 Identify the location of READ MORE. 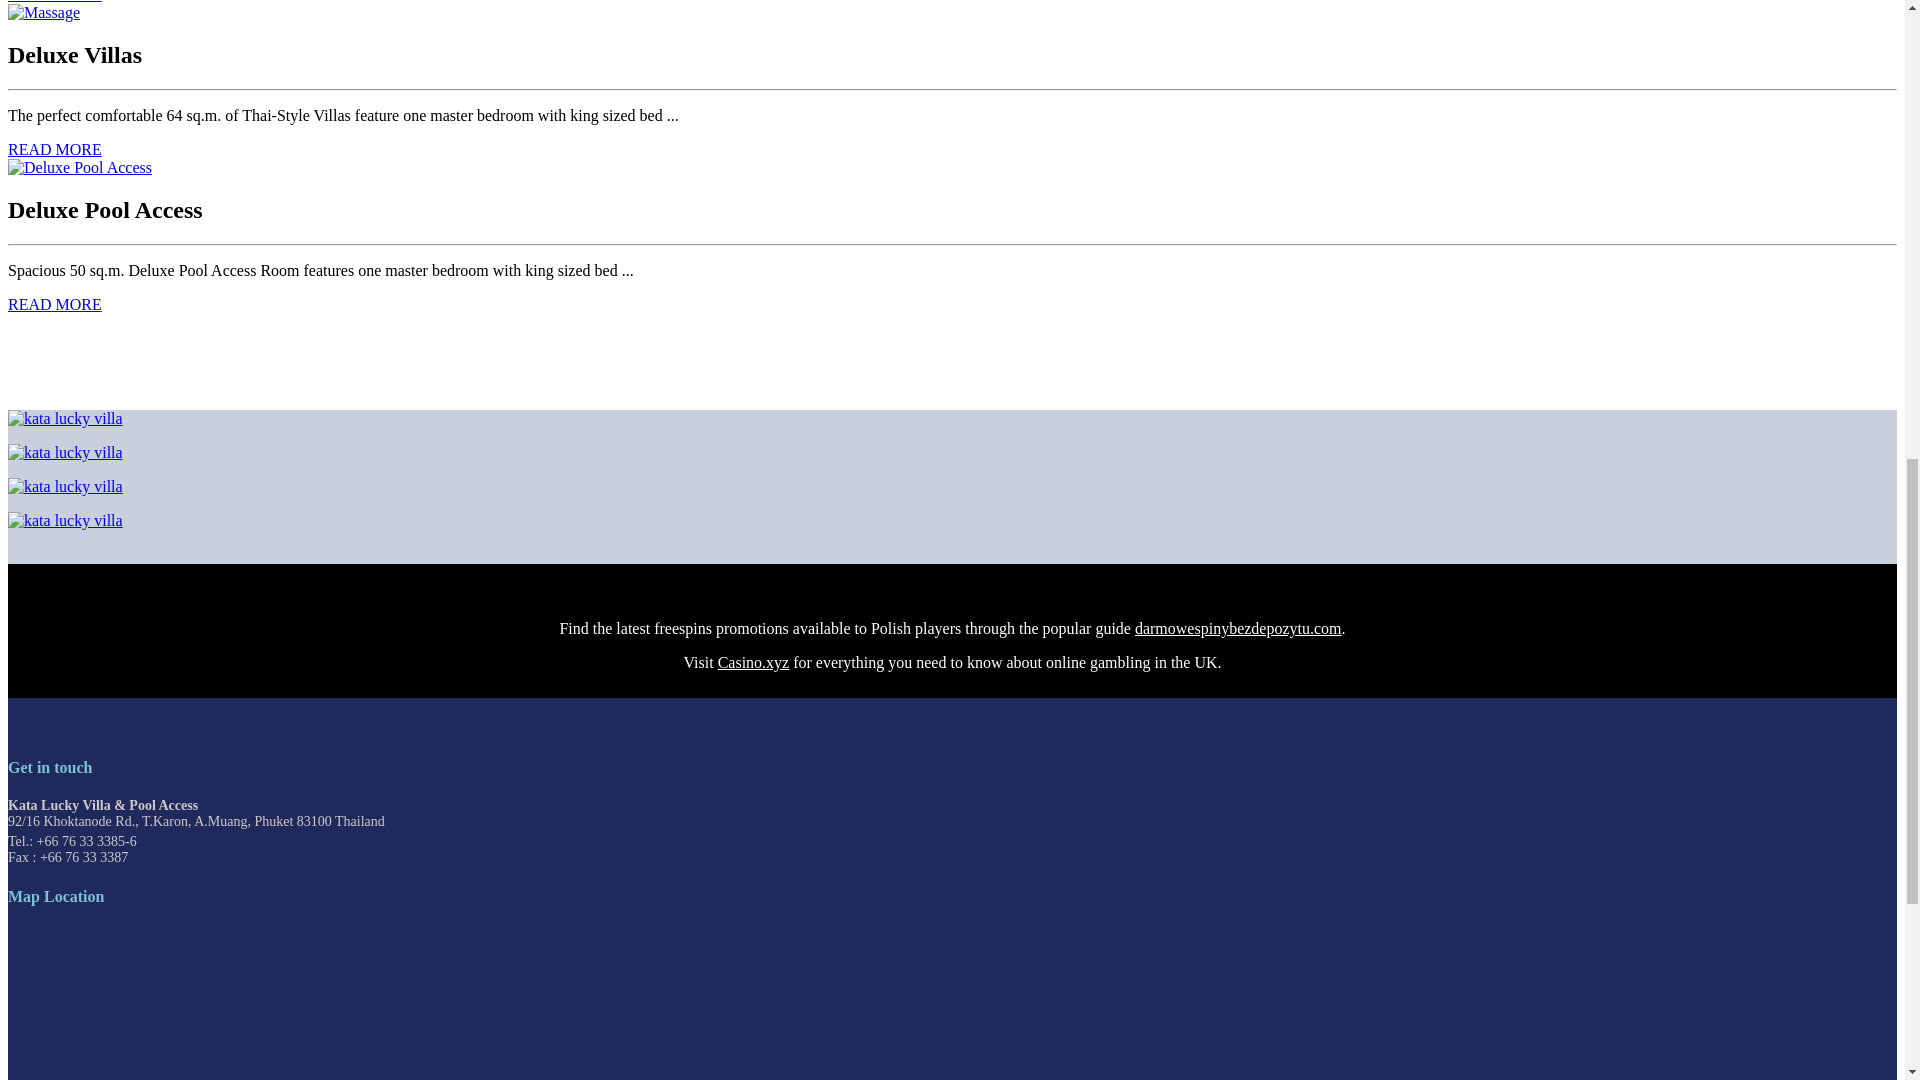
(54, 2).